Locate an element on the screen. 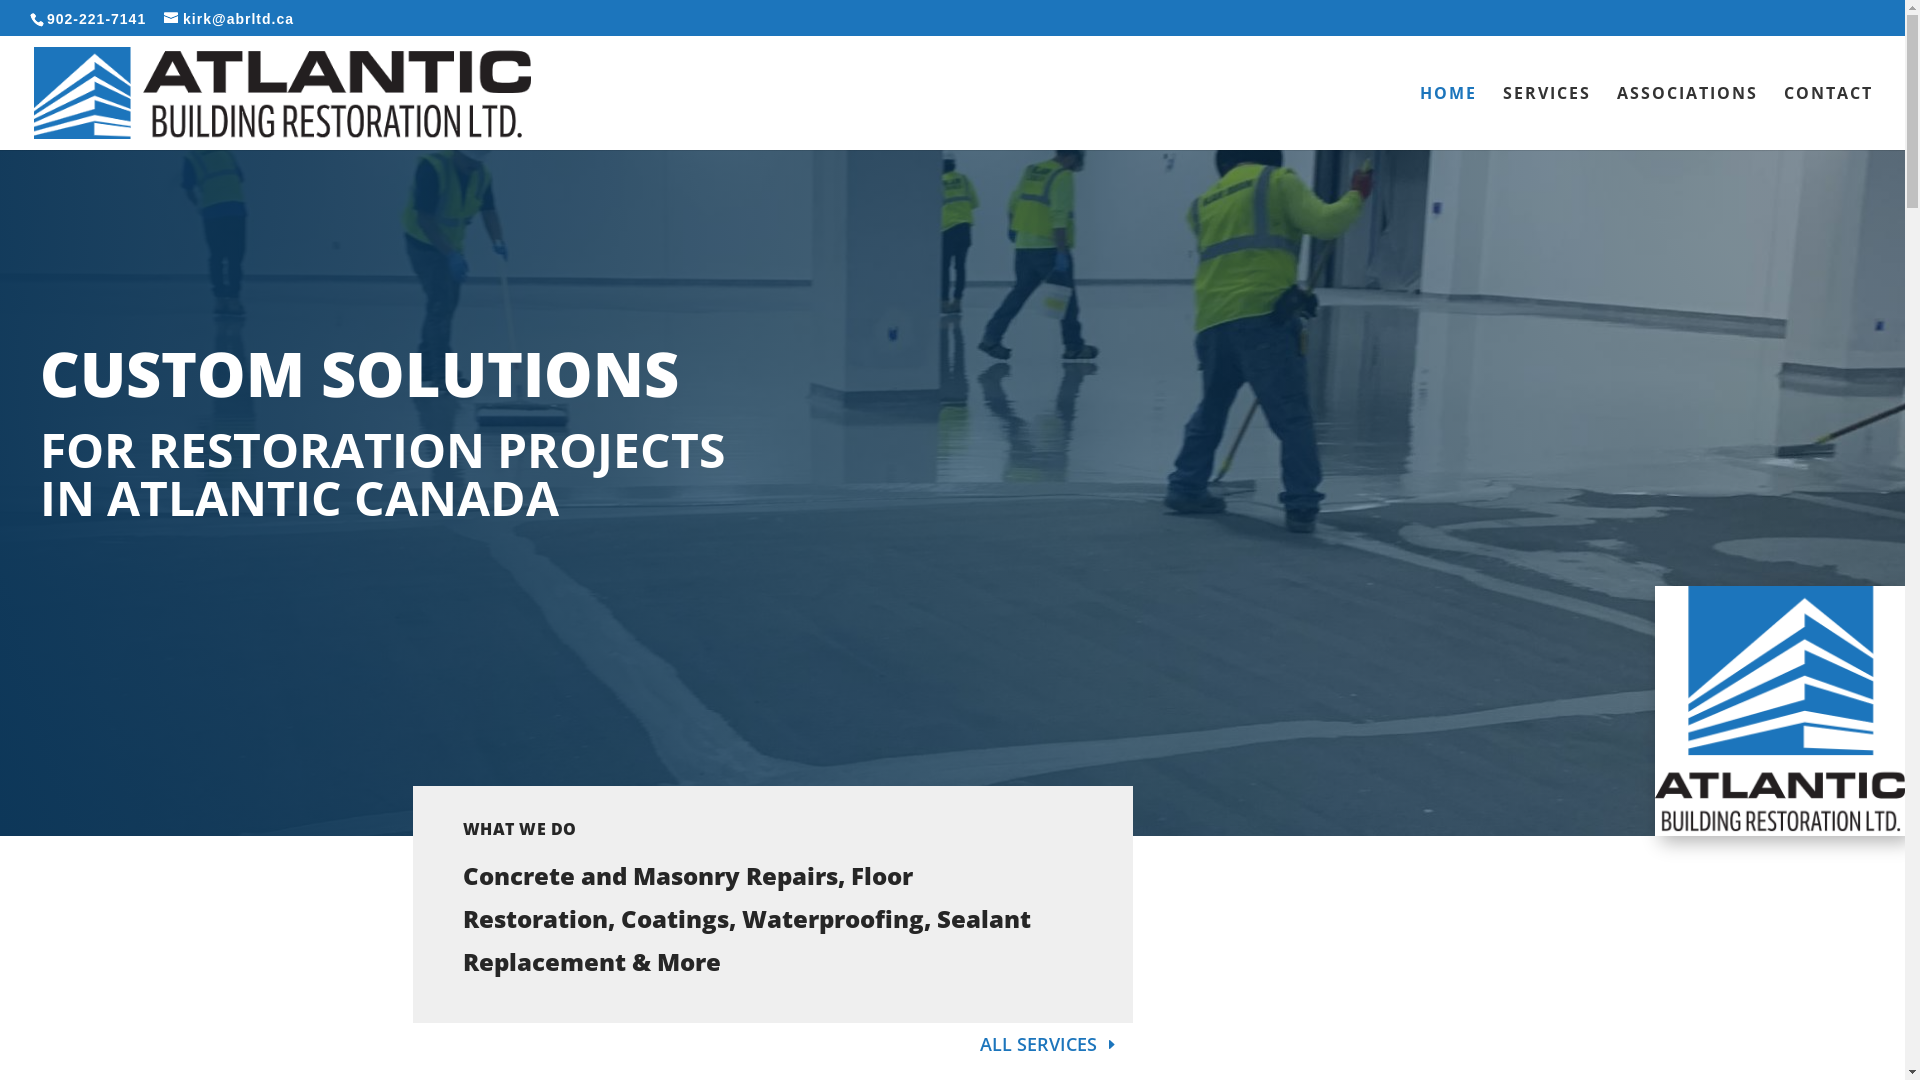 The image size is (1920, 1080). HOME is located at coordinates (1448, 118).